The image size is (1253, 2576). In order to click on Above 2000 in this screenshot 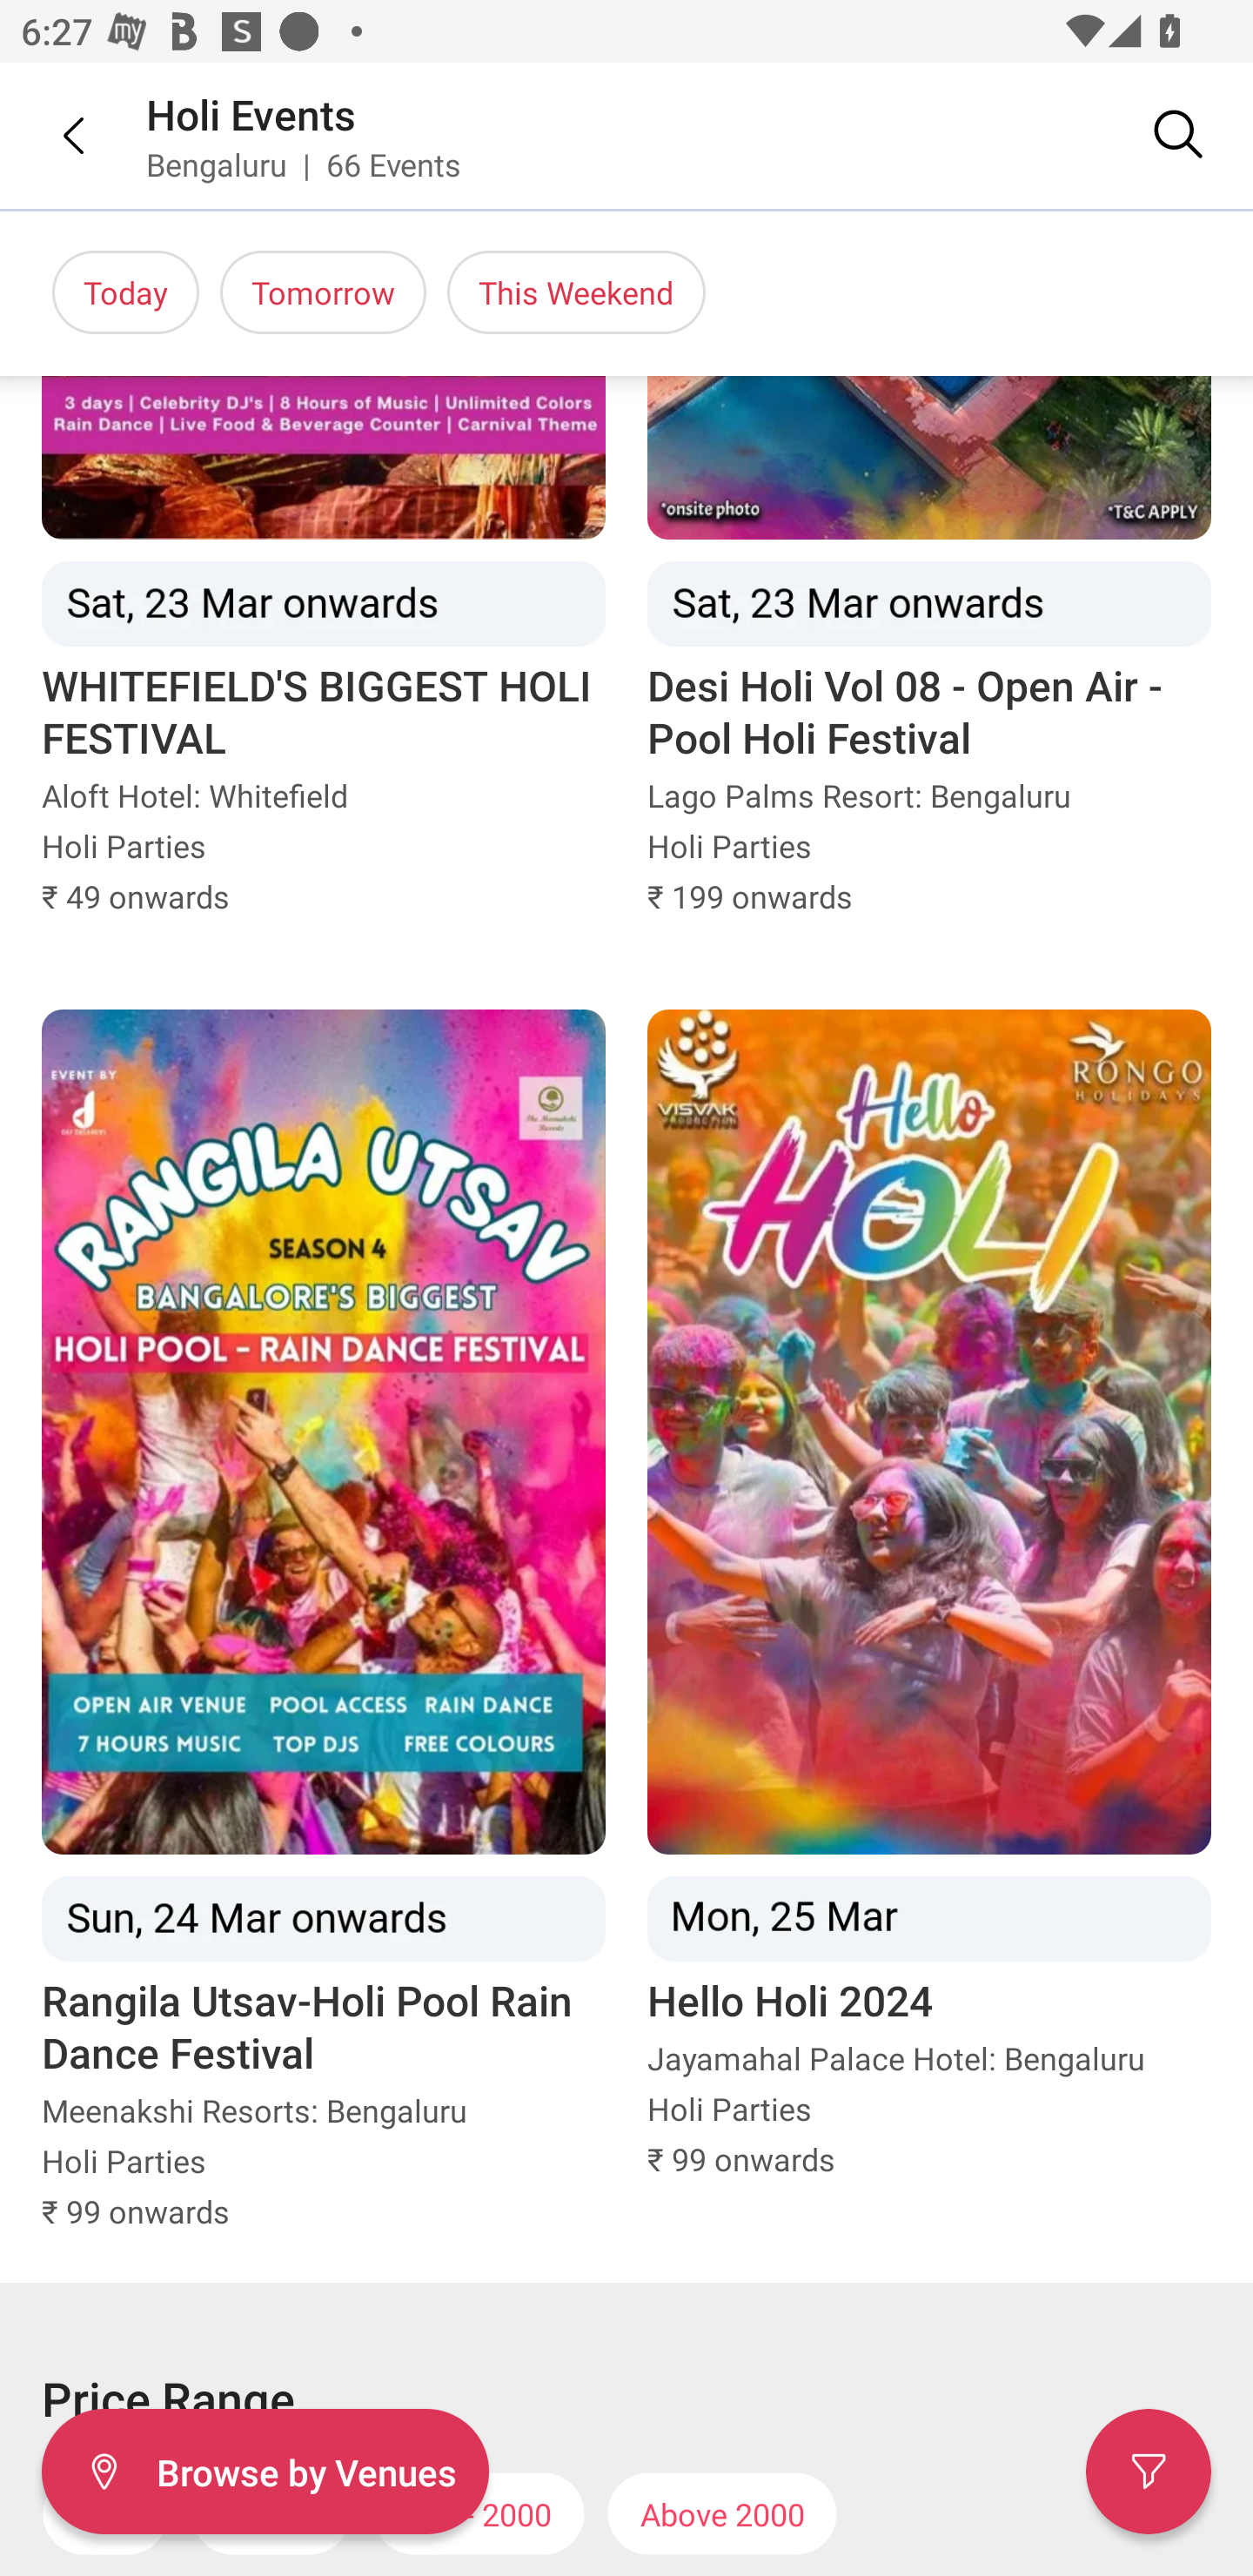, I will do `click(722, 2512)`.